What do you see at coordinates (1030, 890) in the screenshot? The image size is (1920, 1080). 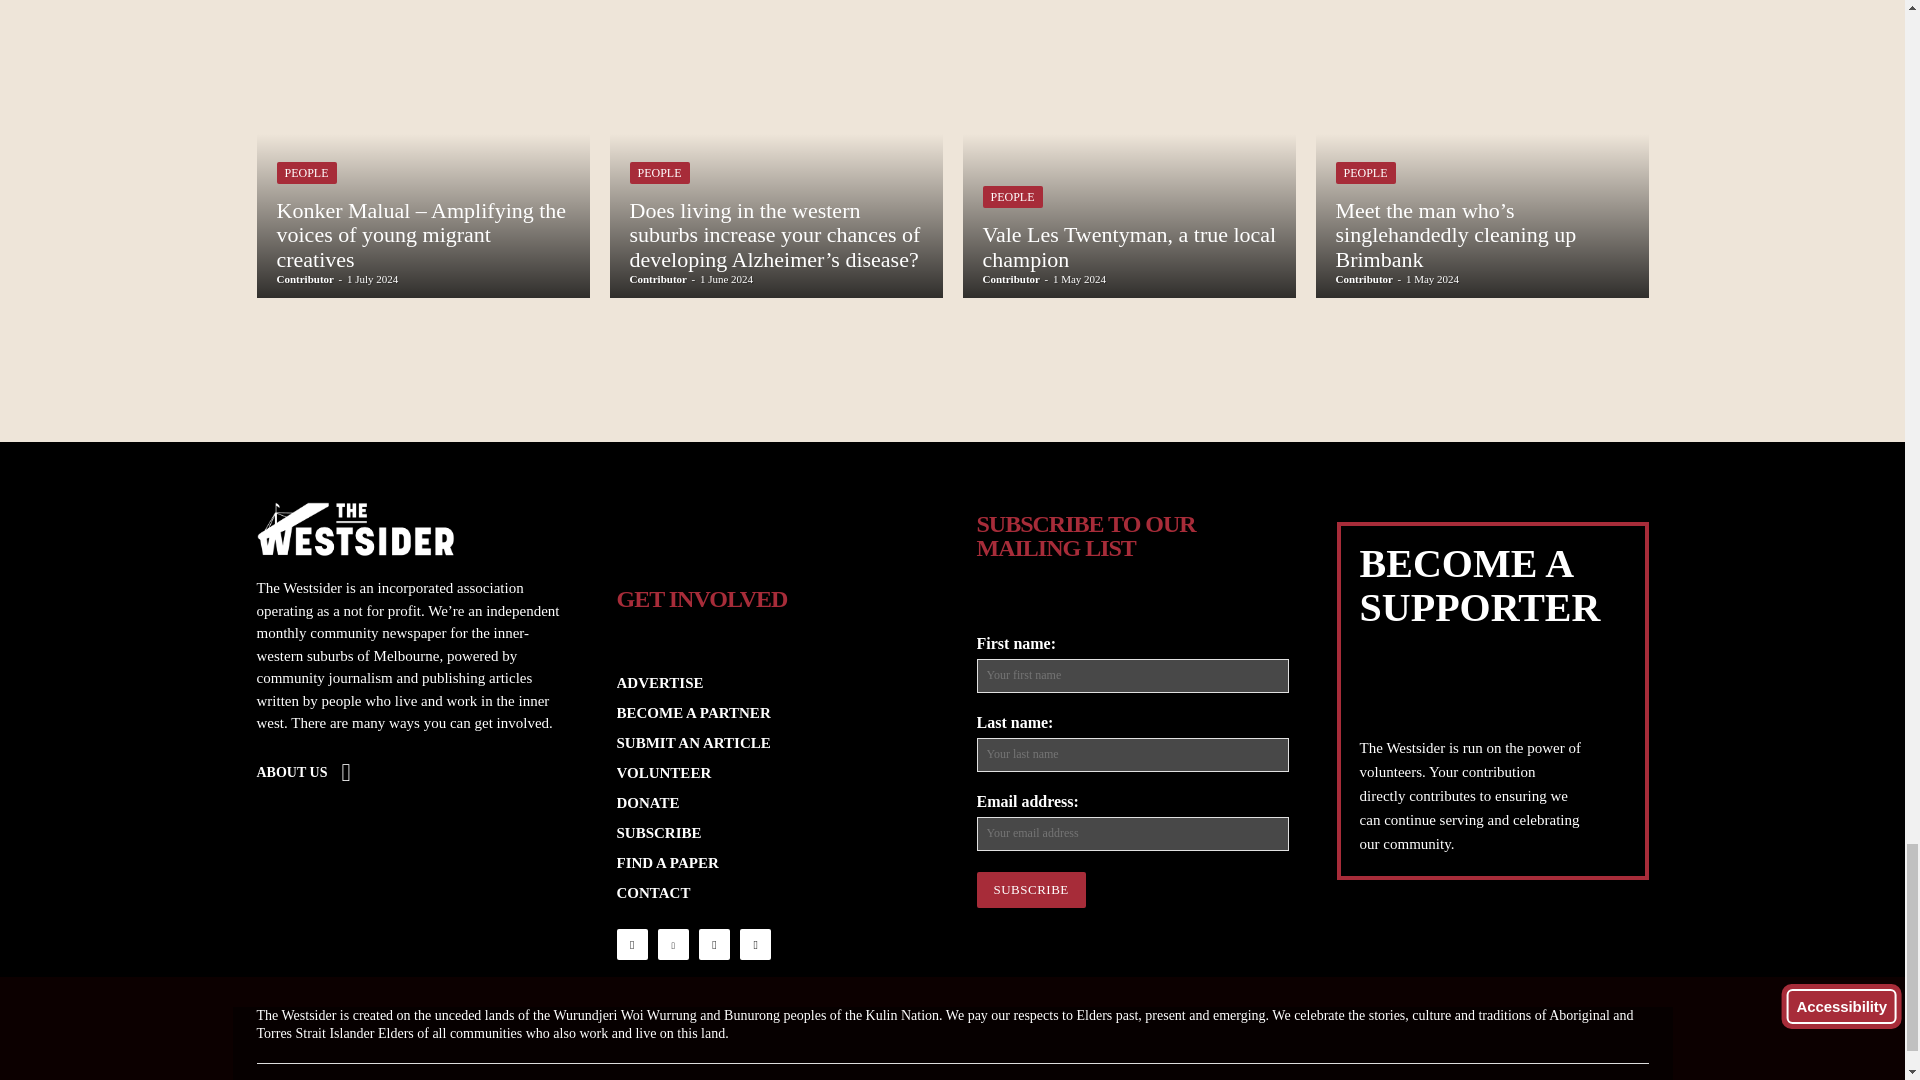 I see `Subscribe` at bounding box center [1030, 890].